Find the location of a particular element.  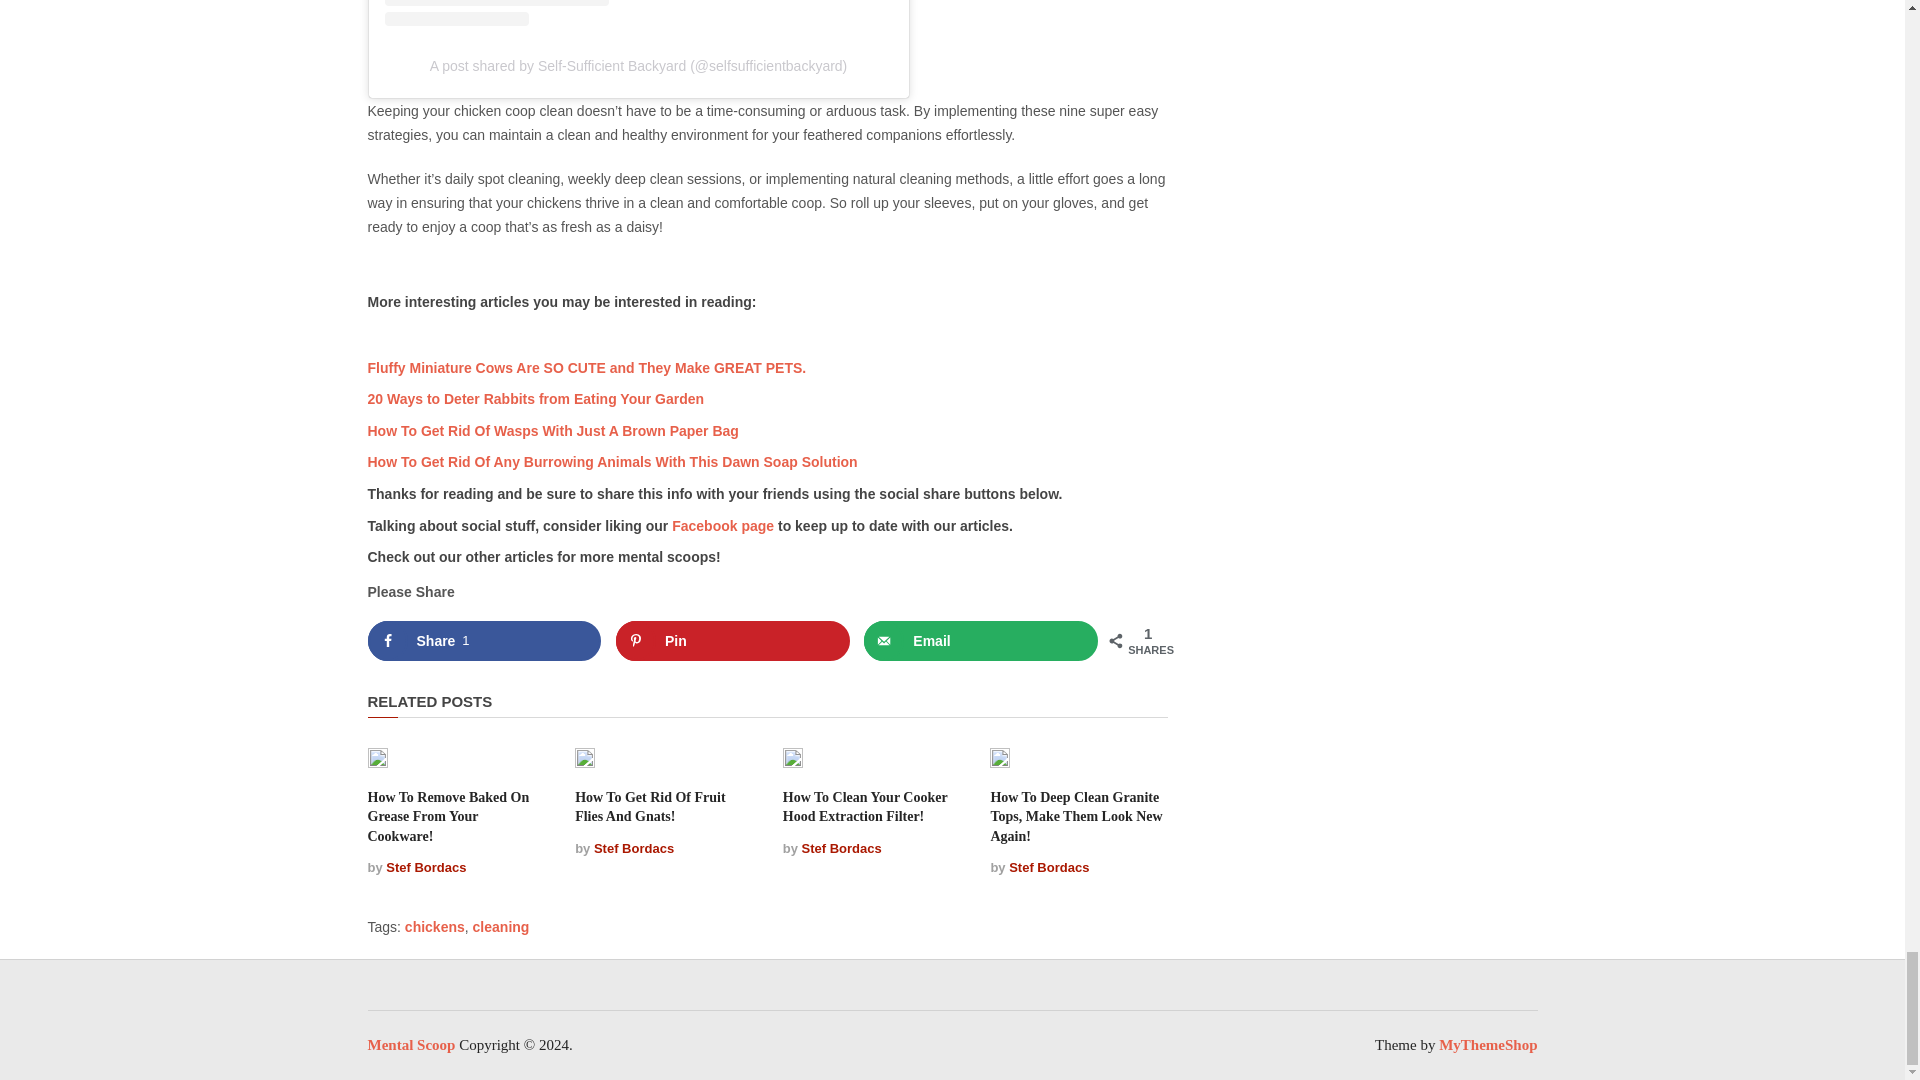

Send over email is located at coordinates (981, 640).